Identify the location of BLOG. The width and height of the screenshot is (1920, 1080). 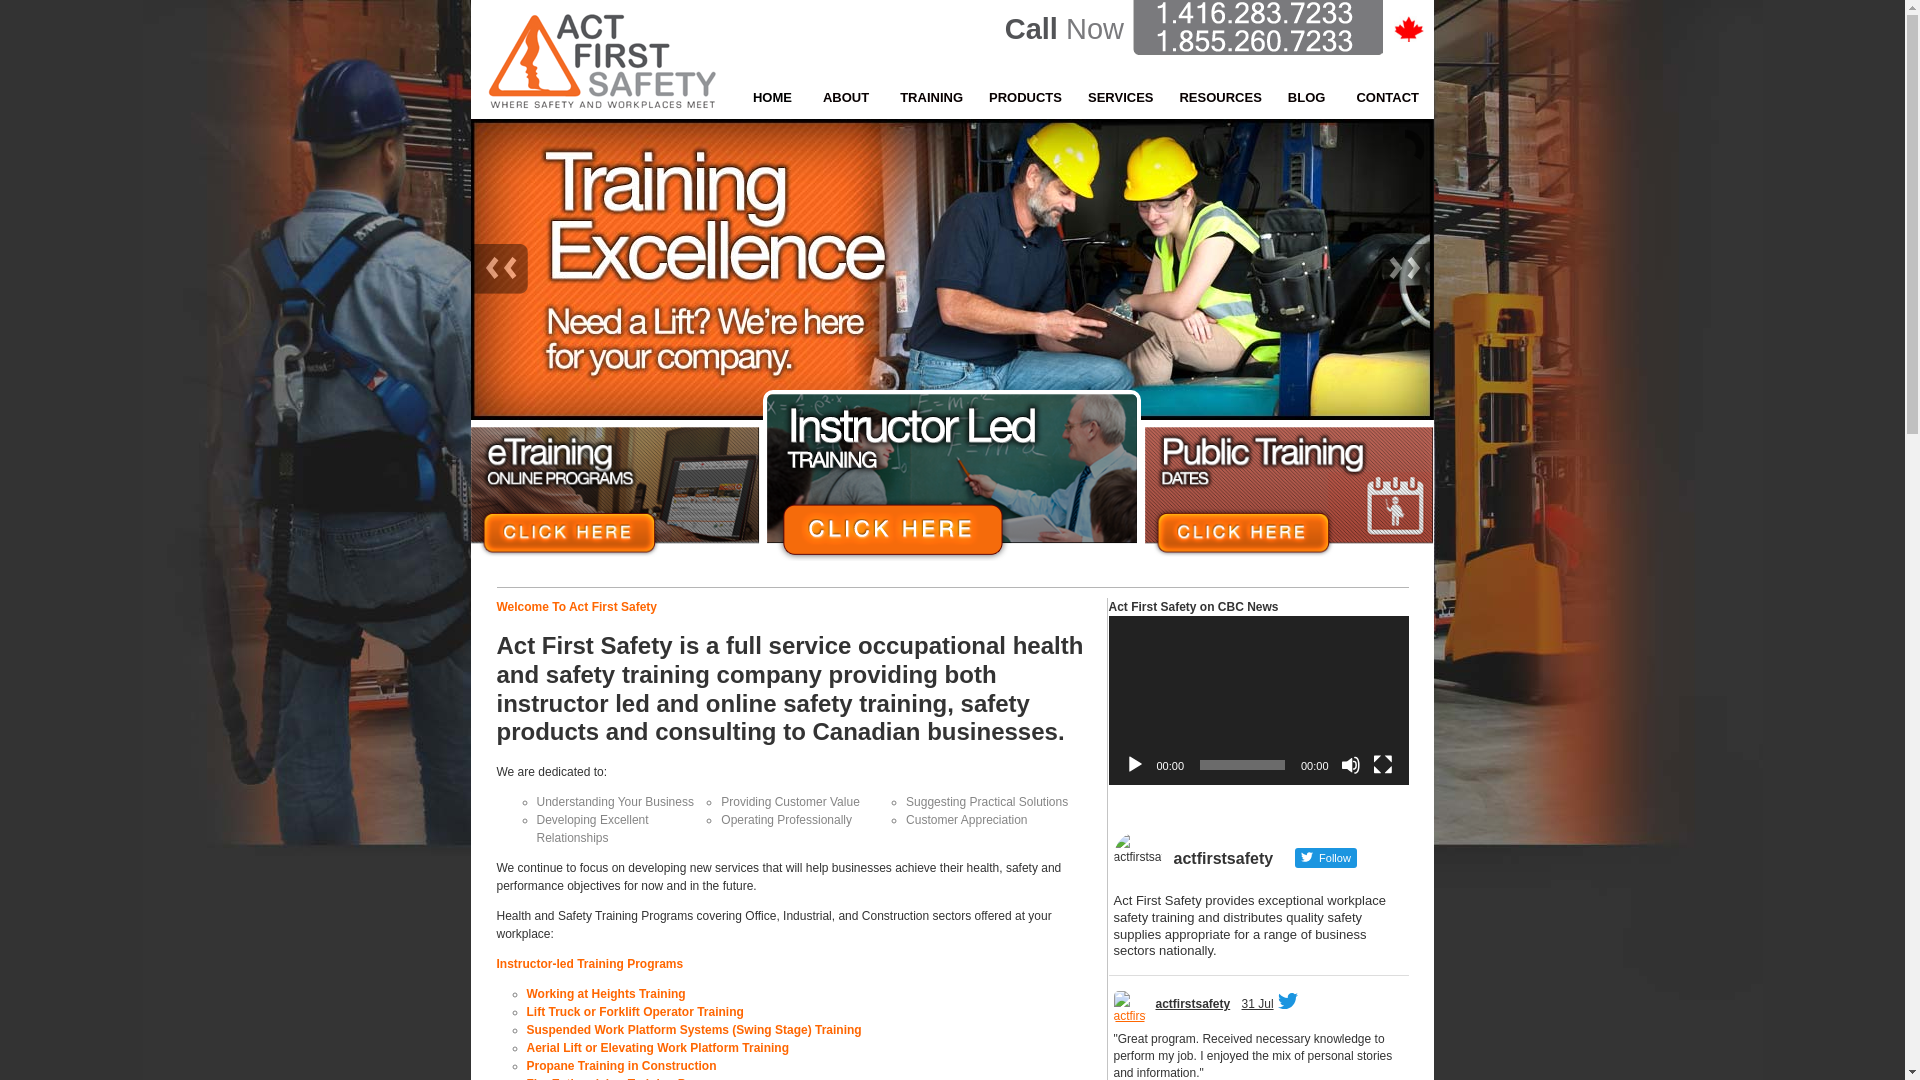
(1306, 98).